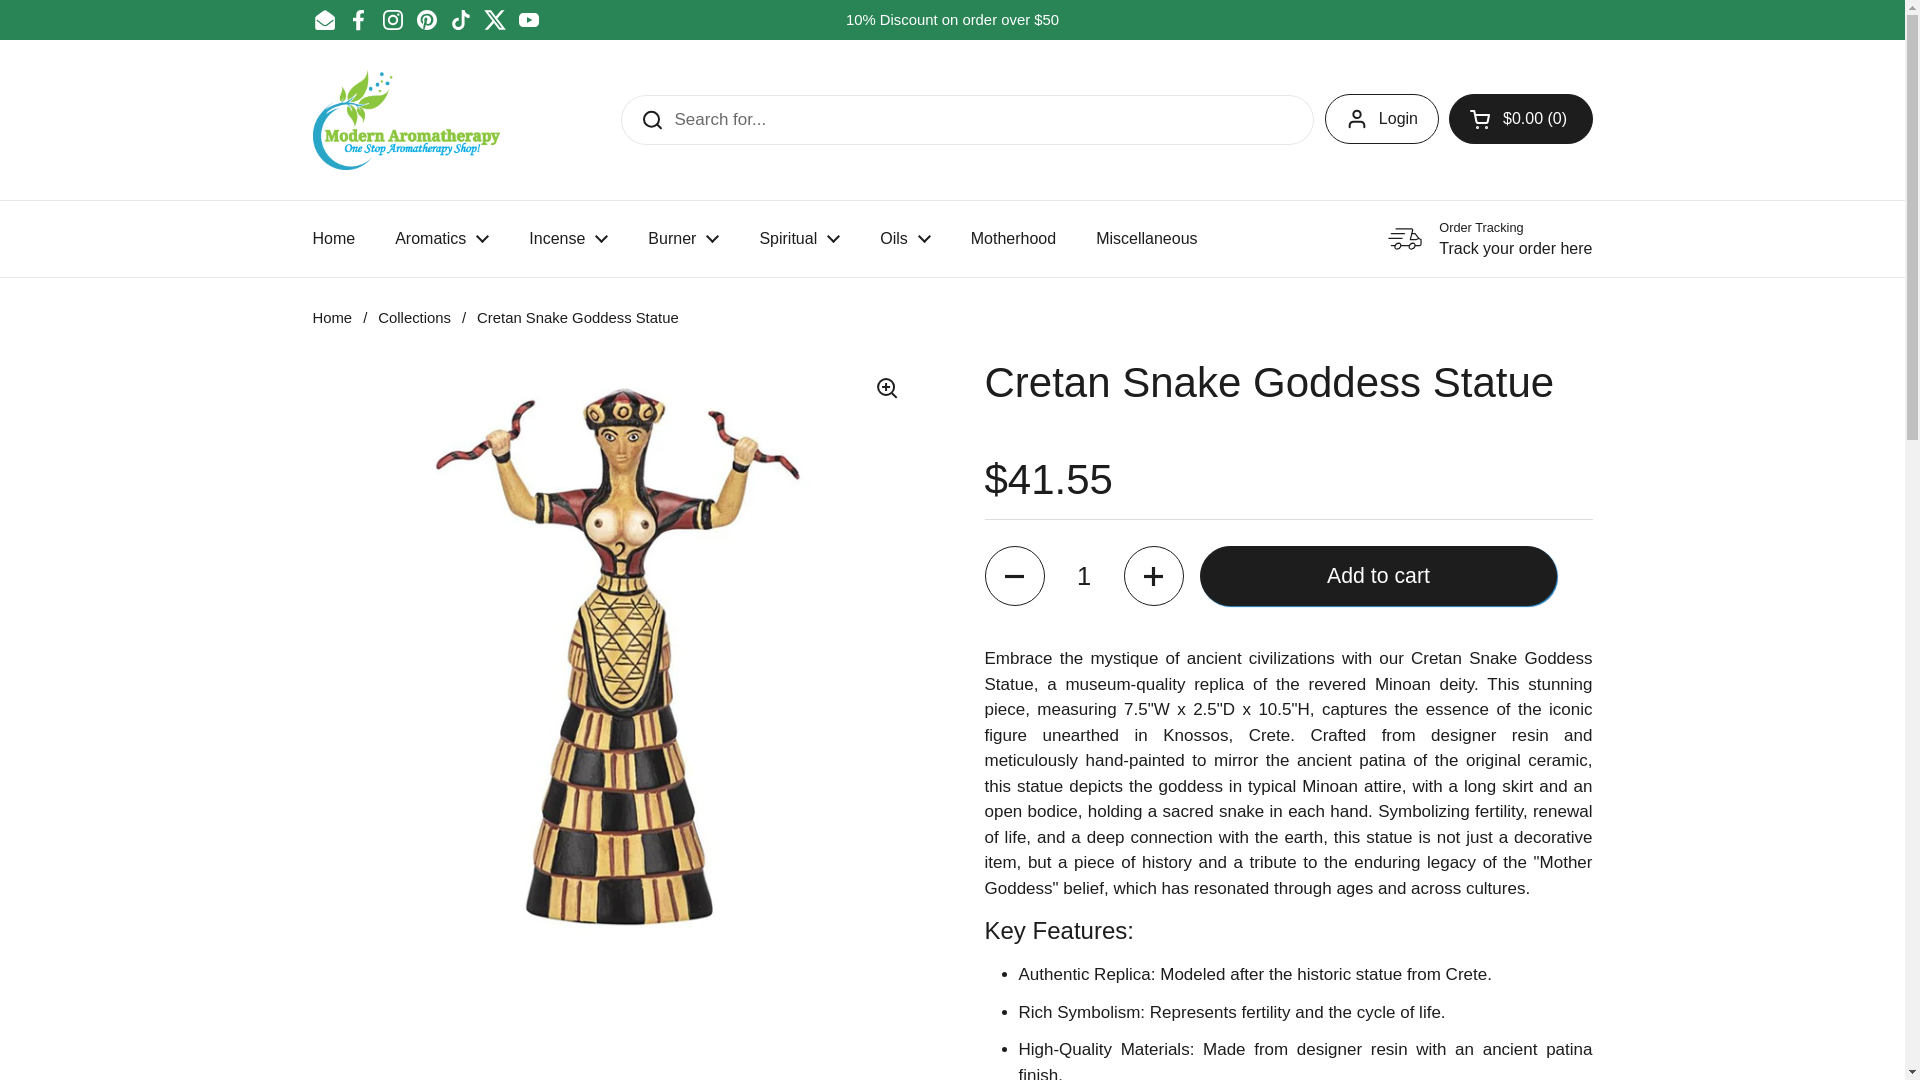 The width and height of the screenshot is (1920, 1080). Describe the element at coordinates (405, 120) in the screenshot. I see `Modern Aromatherapy` at that location.